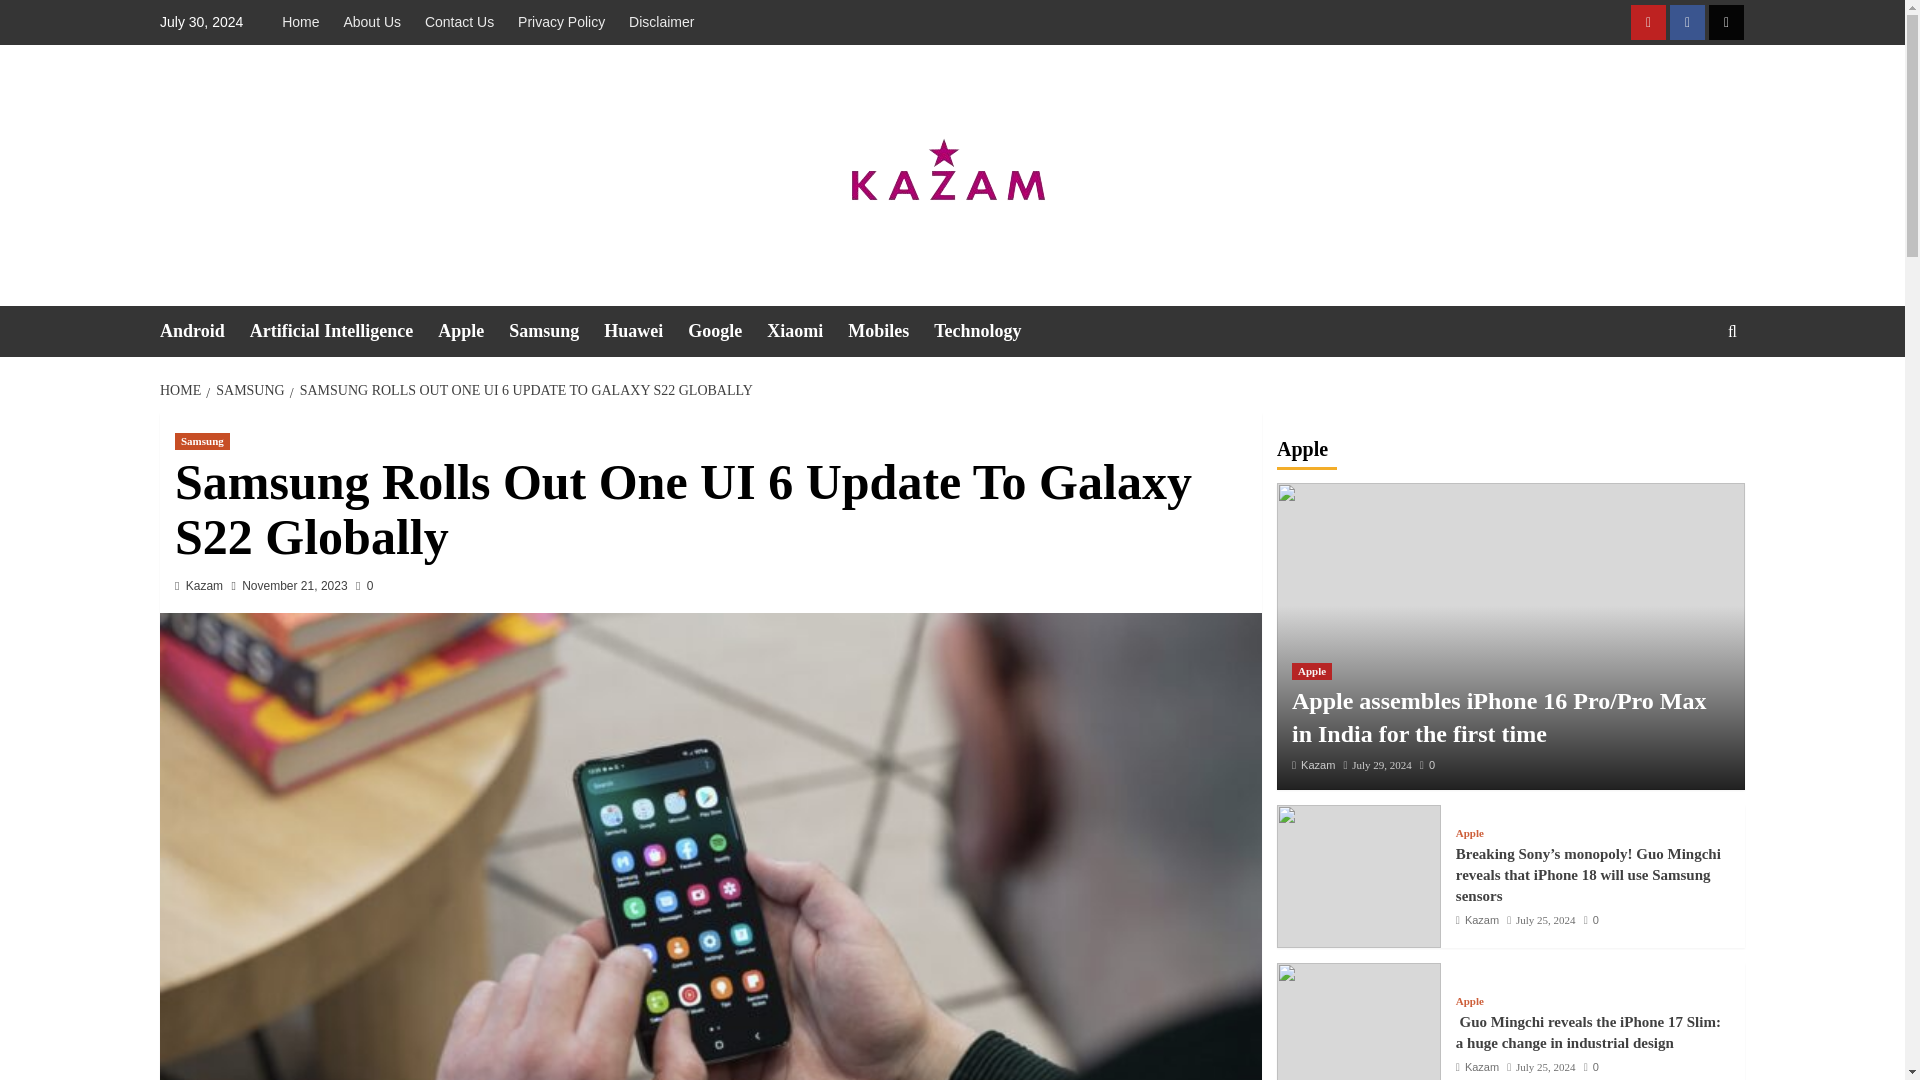 The width and height of the screenshot is (1920, 1080). Describe the element at coordinates (807, 331) in the screenshot. I see `Xiaomi` at that location.